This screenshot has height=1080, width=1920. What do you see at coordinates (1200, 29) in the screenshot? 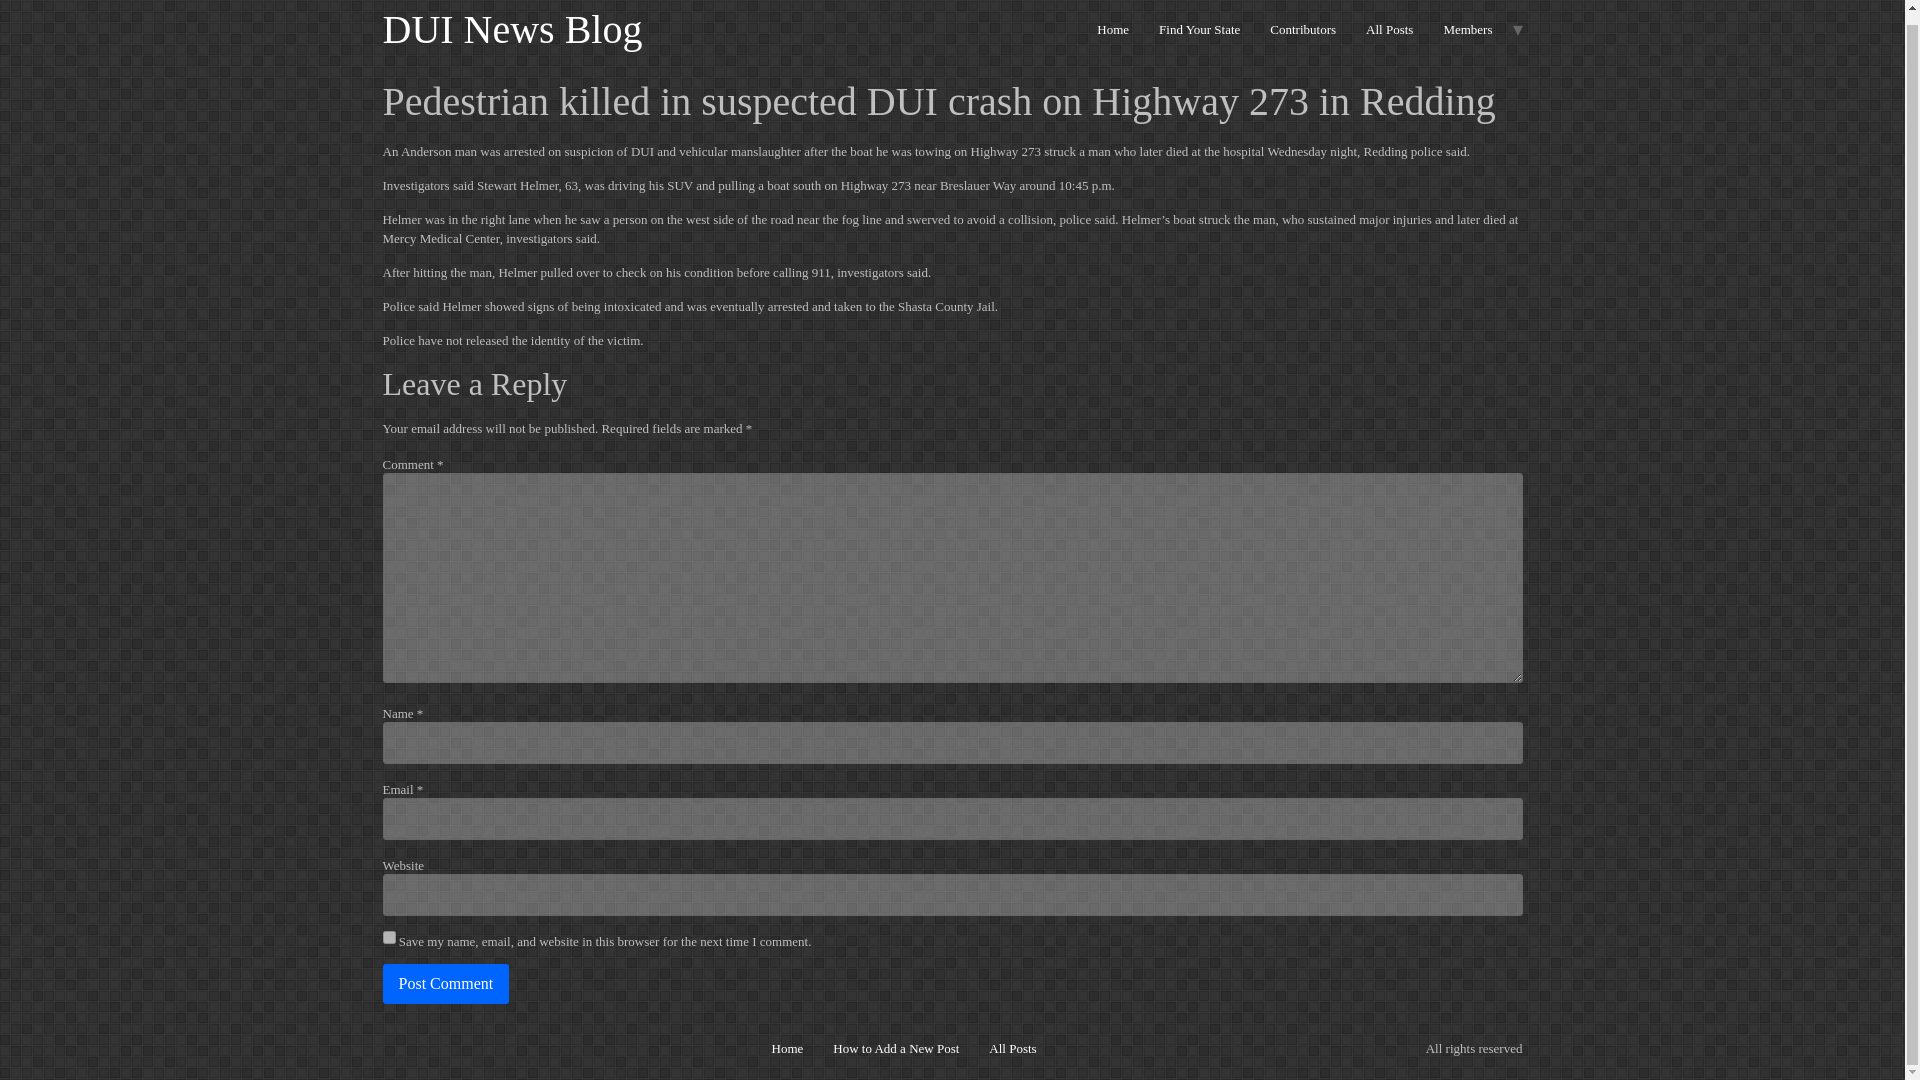
I see `Find Your State` at bounding box center [1200, 29].